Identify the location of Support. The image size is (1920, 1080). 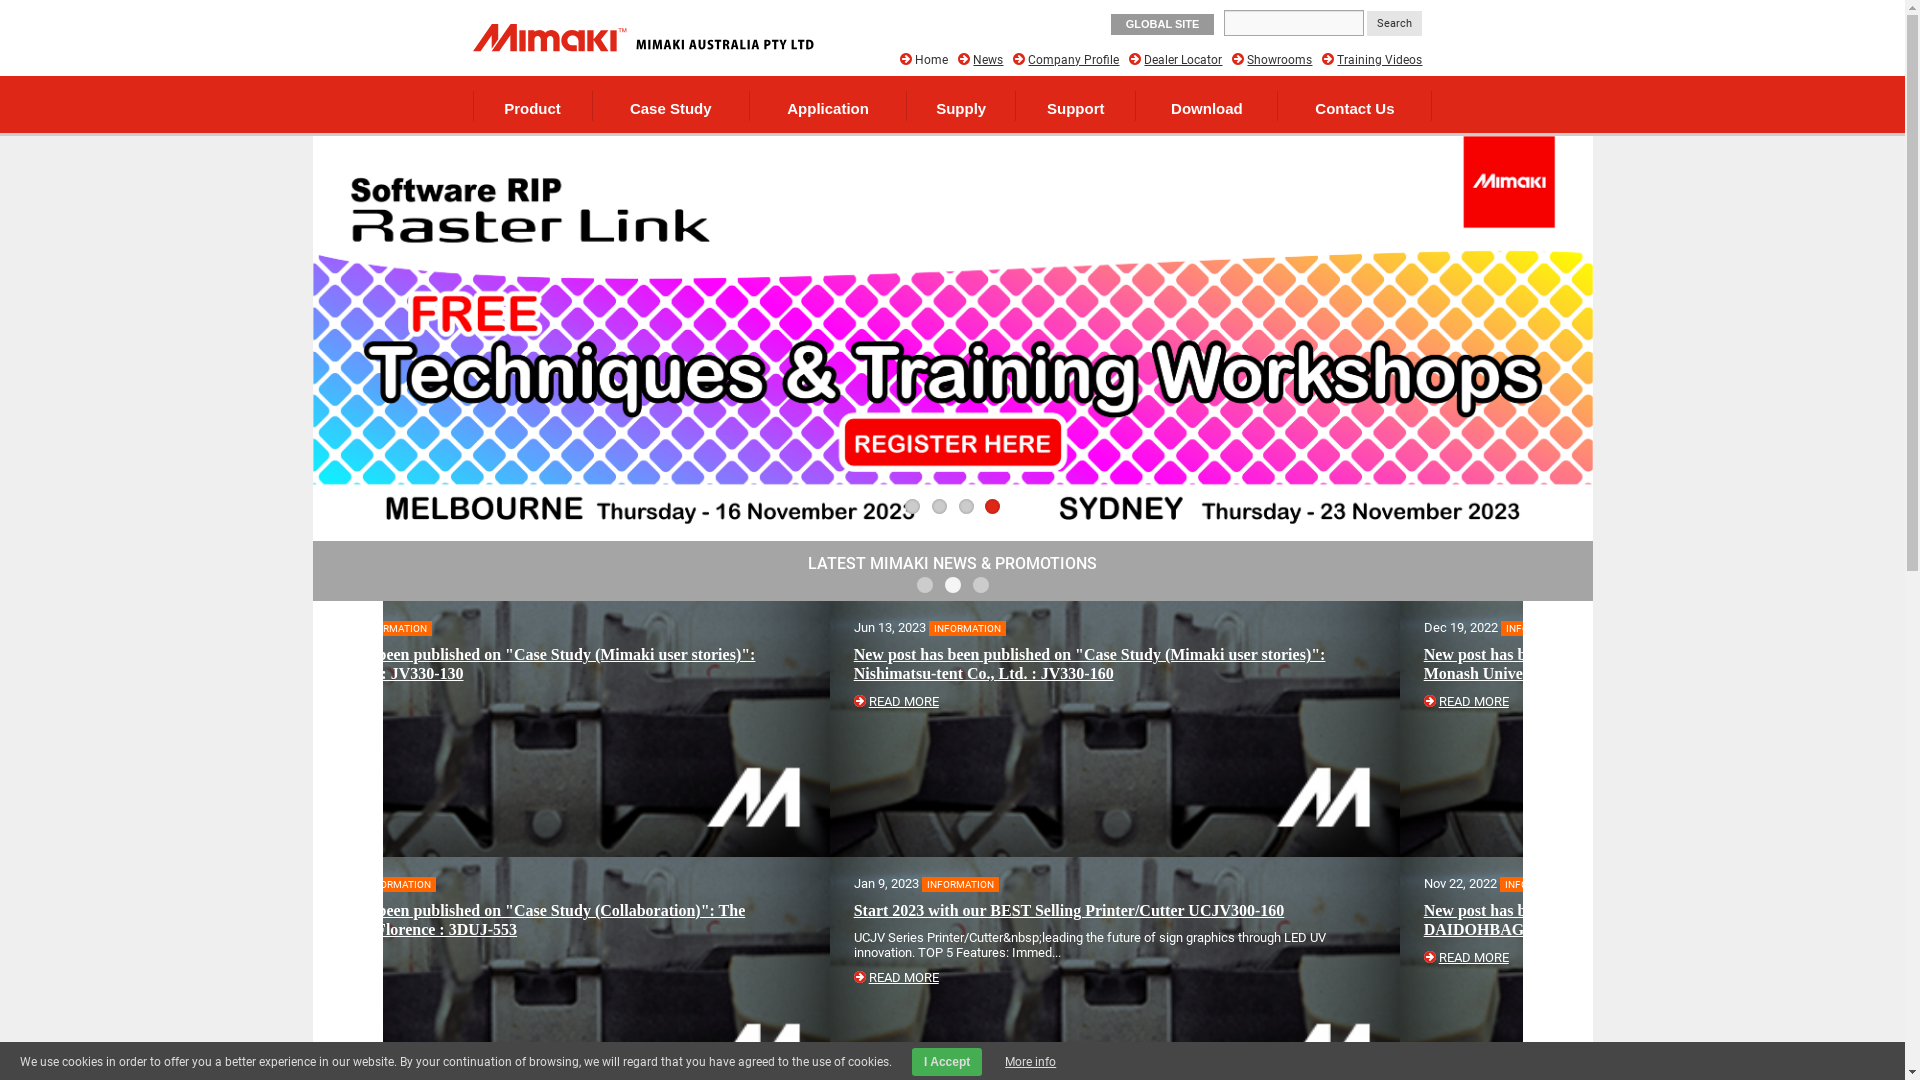
(1076, 106).